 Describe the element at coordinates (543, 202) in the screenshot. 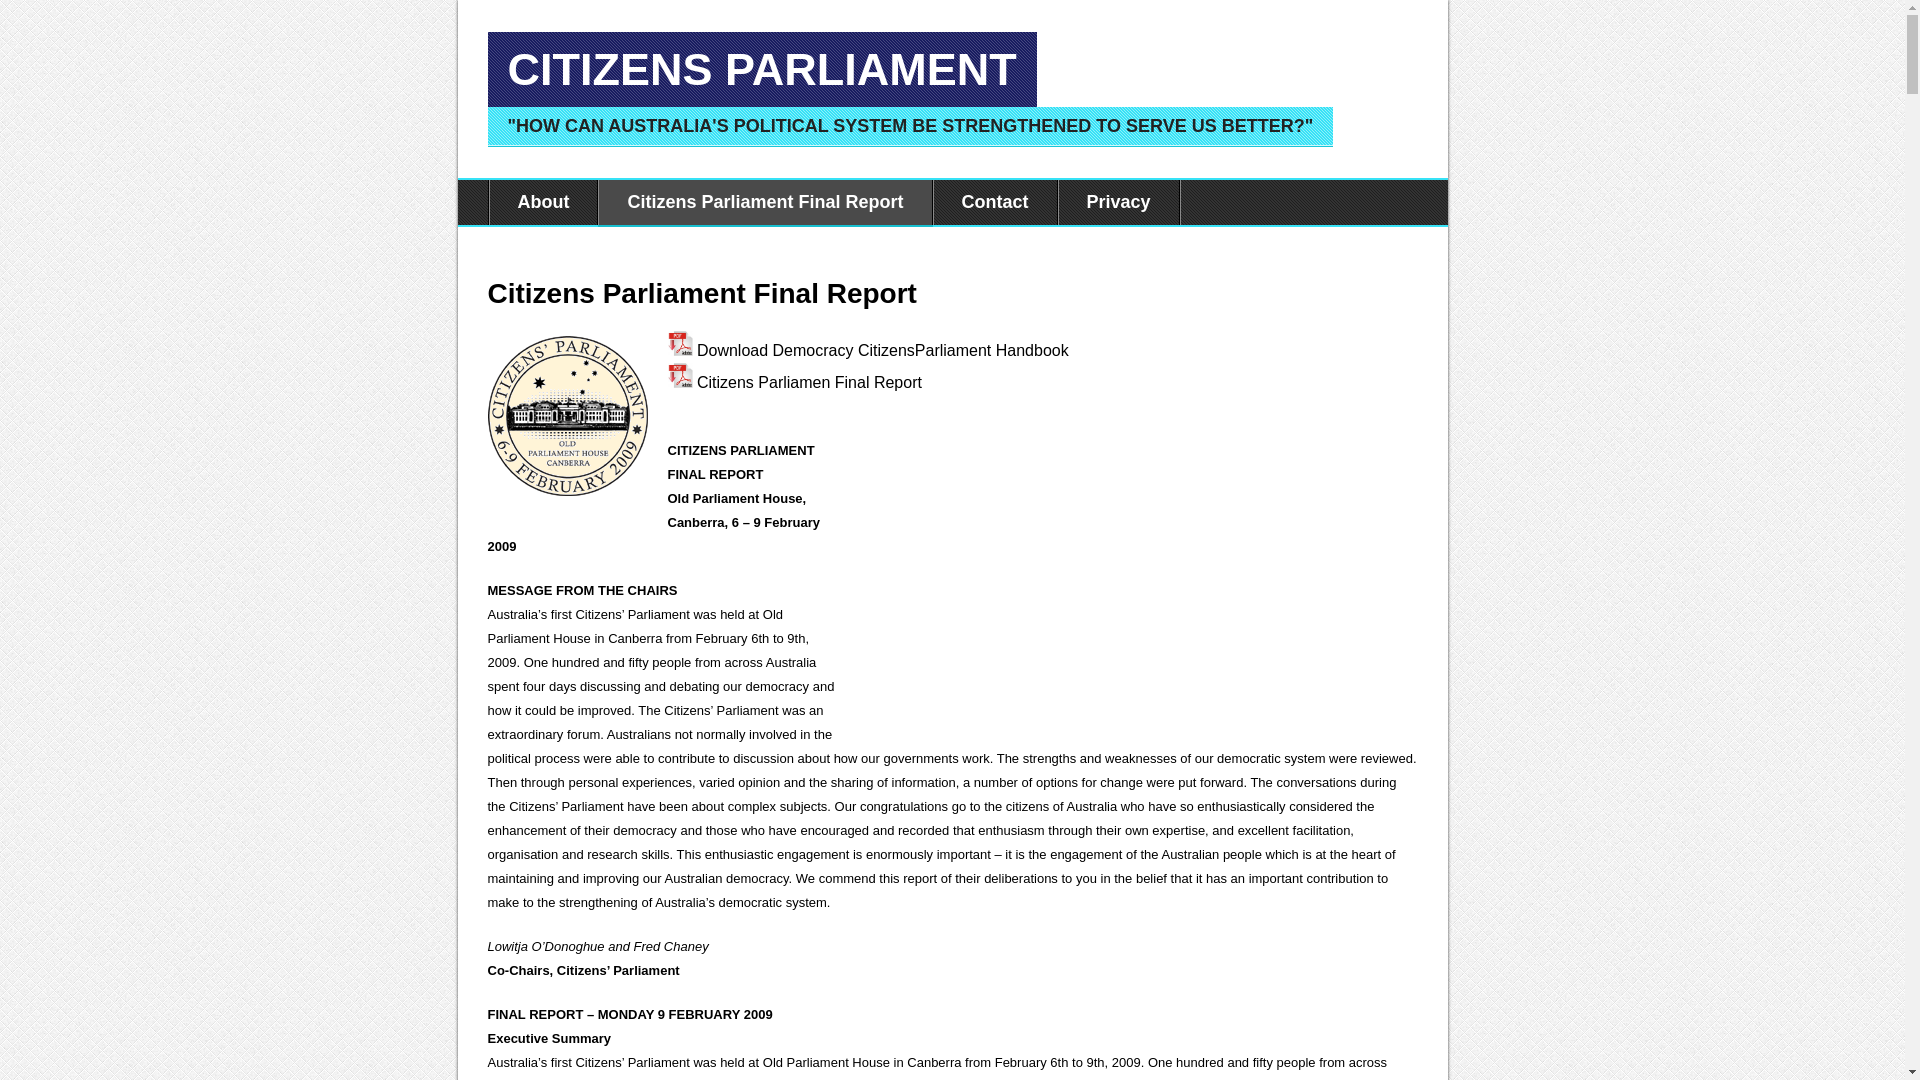

I see `About` at that location.